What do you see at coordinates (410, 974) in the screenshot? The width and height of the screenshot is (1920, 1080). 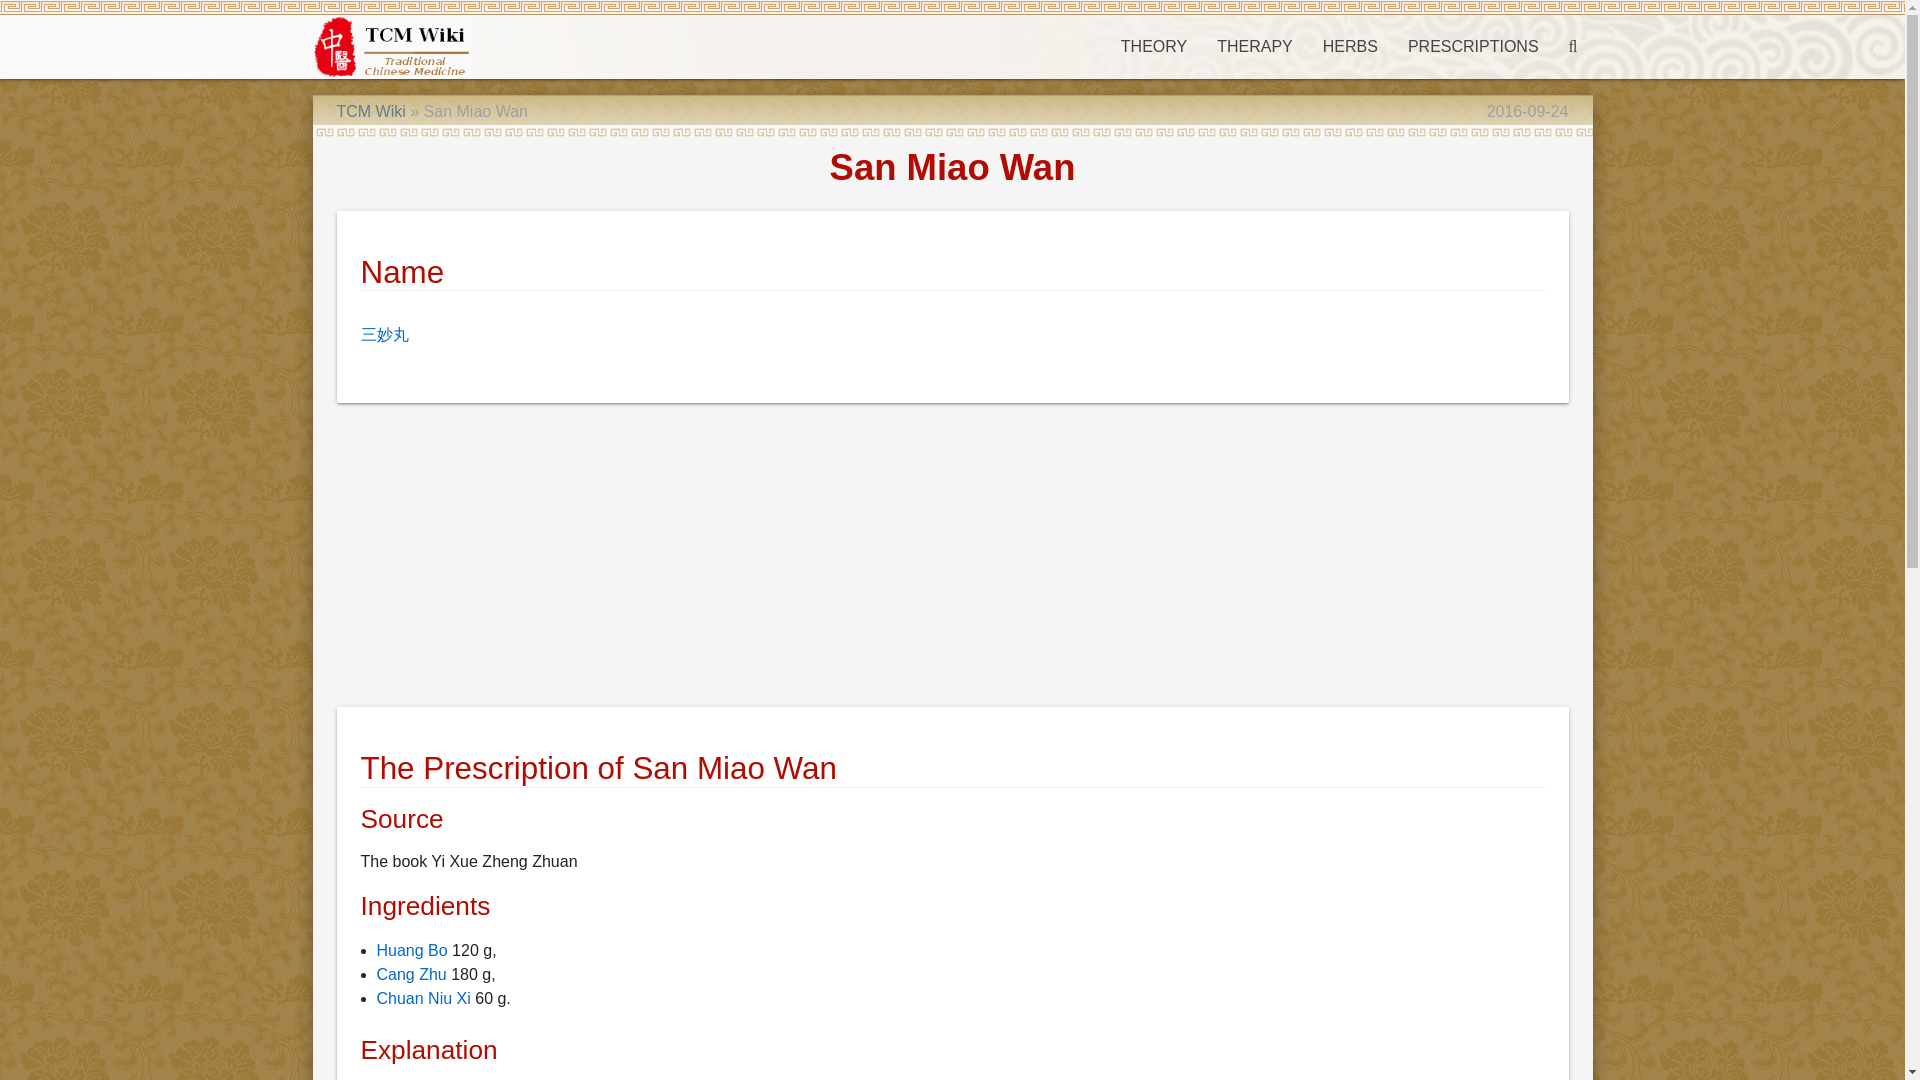 I see `Cang Zhu` at bounding box center [410, 974].